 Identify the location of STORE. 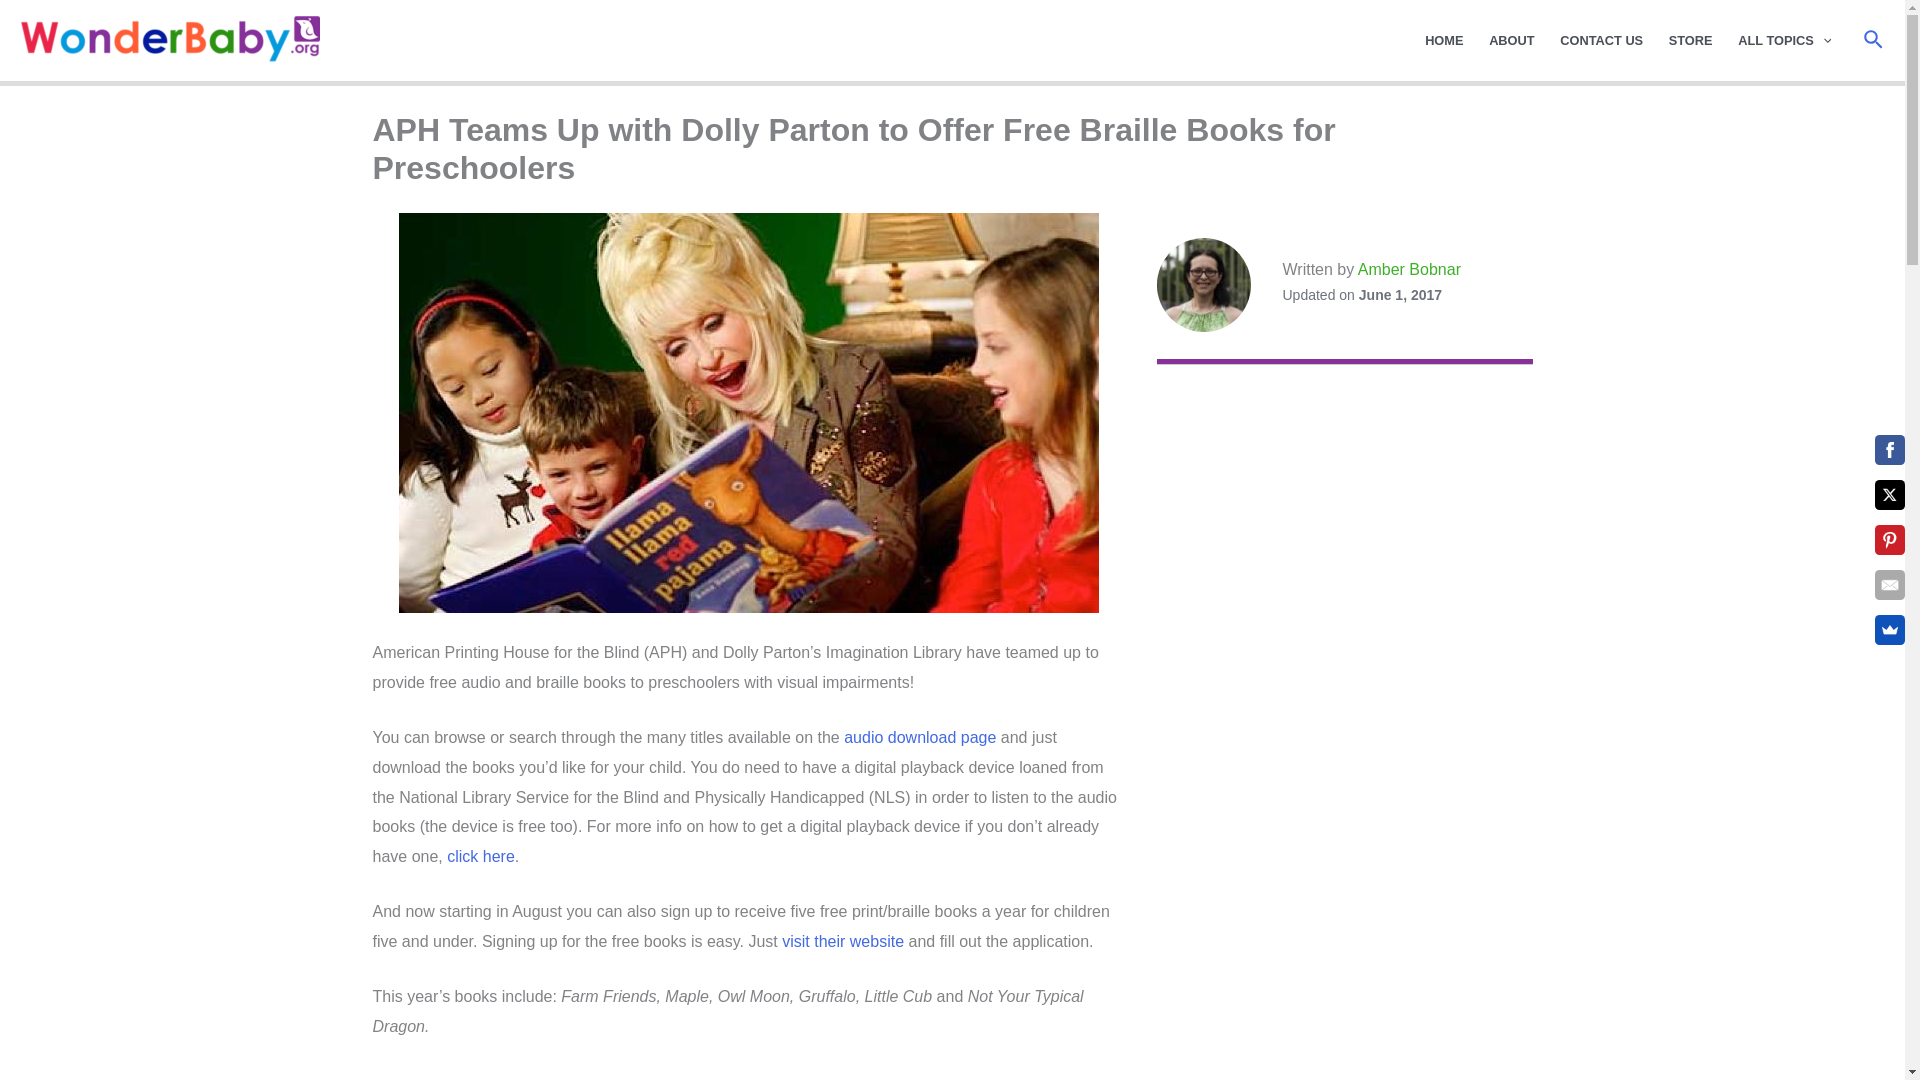
(1690, 40).